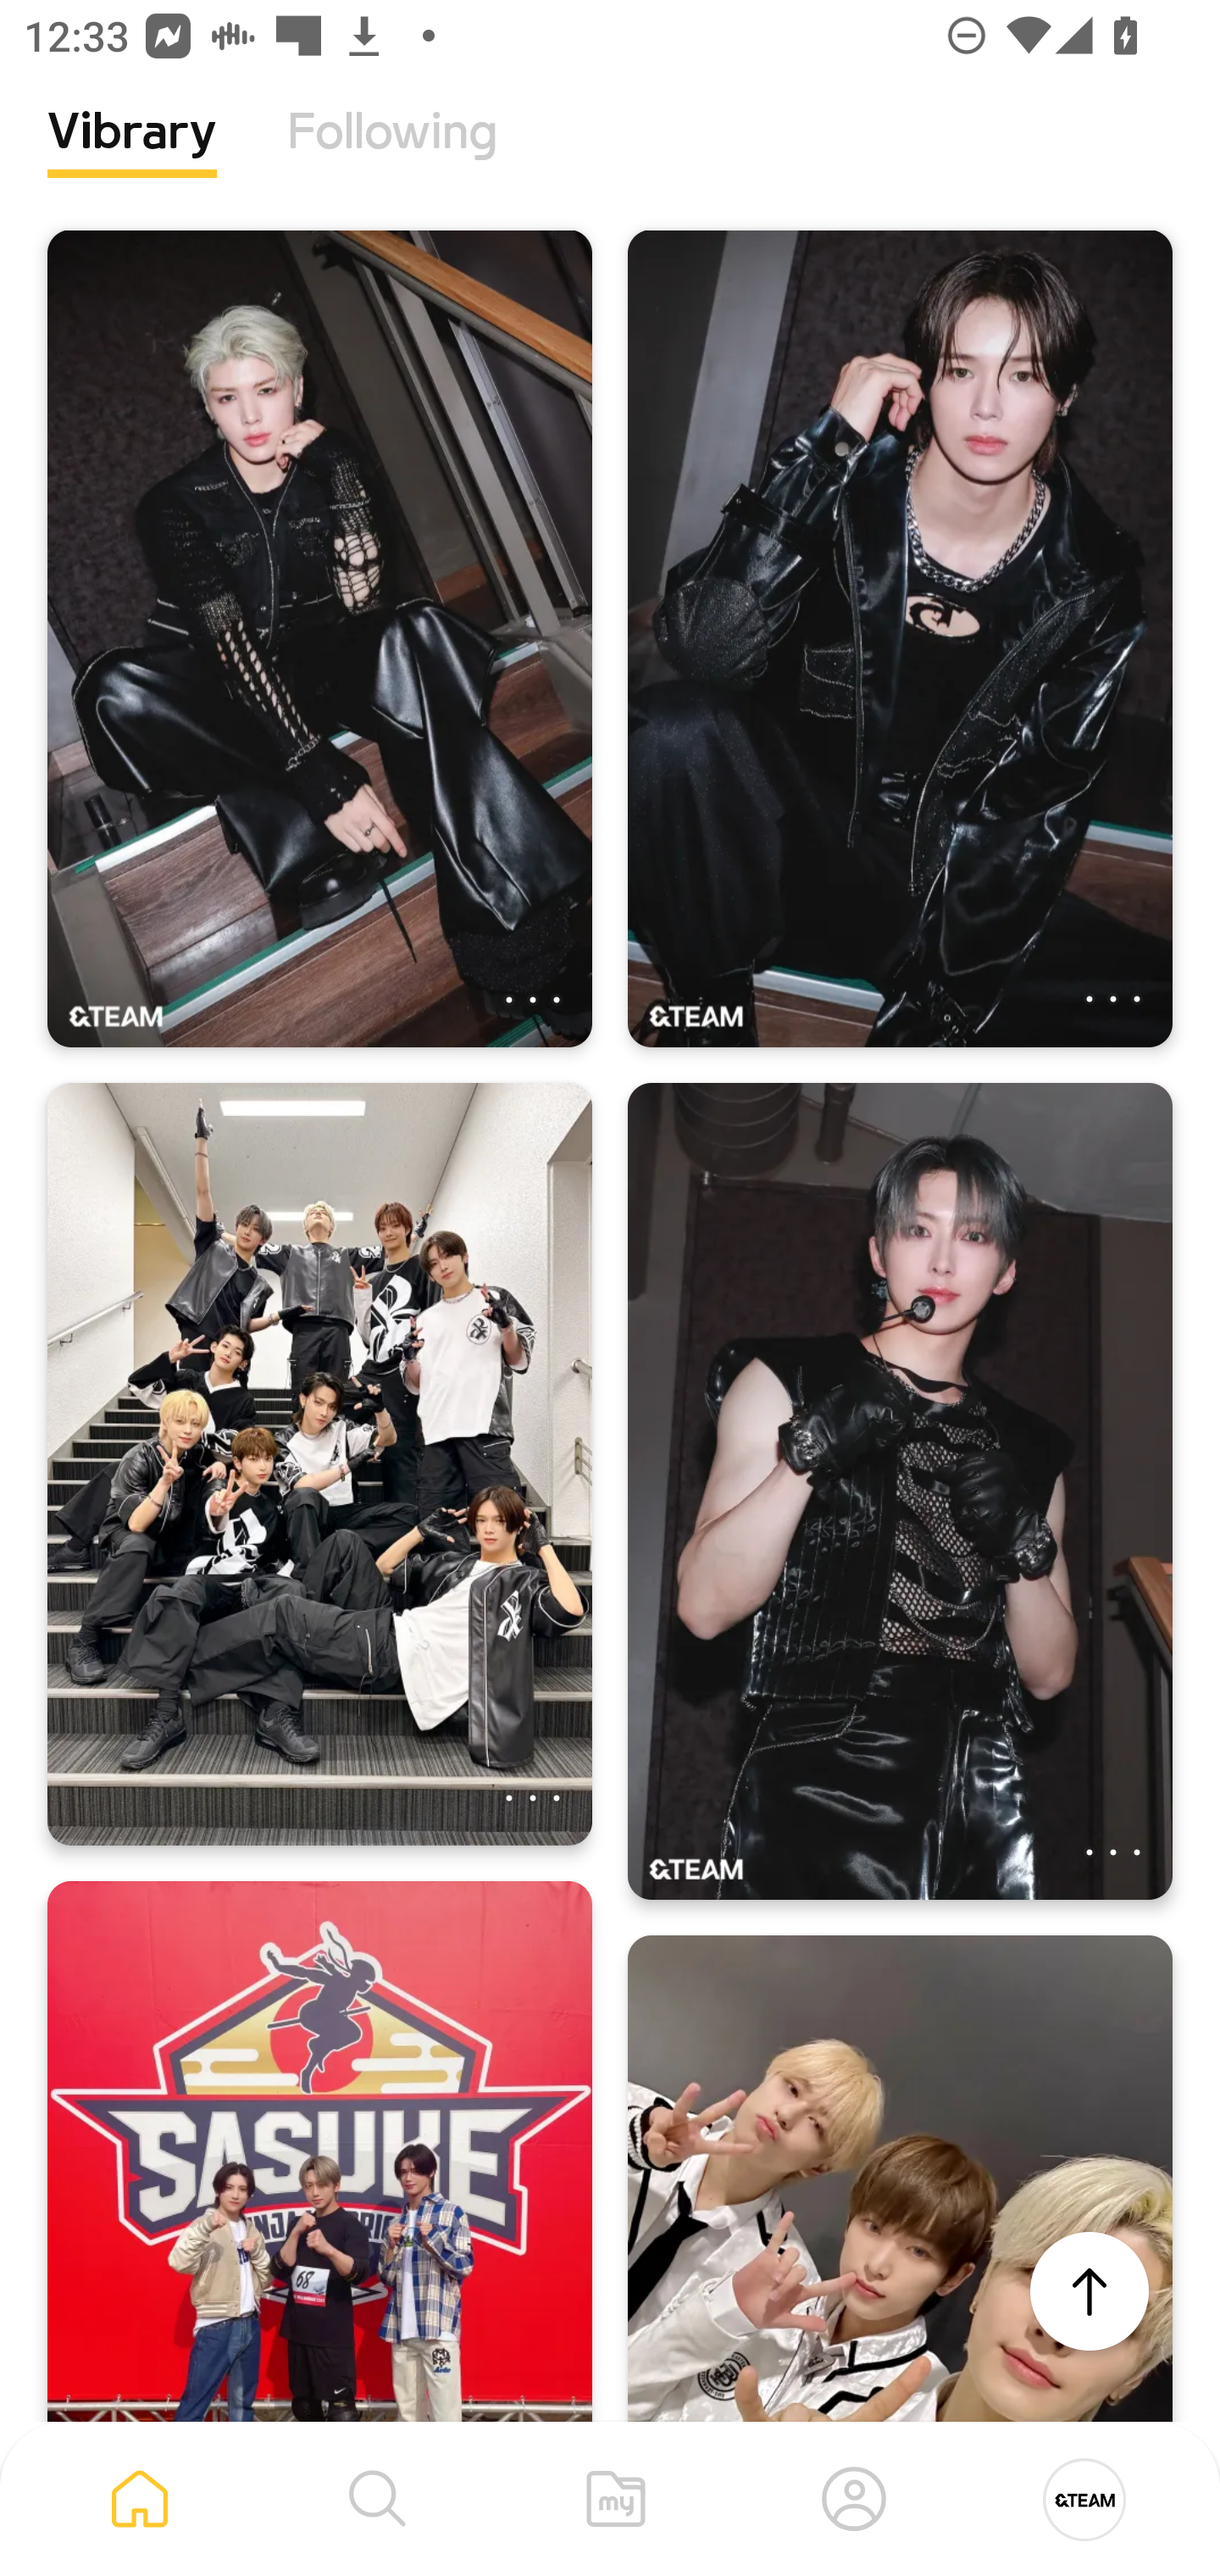 Image resolution: width=1220 pixels, height=2576 pixels. I want to click on Following, so click(392, 157).